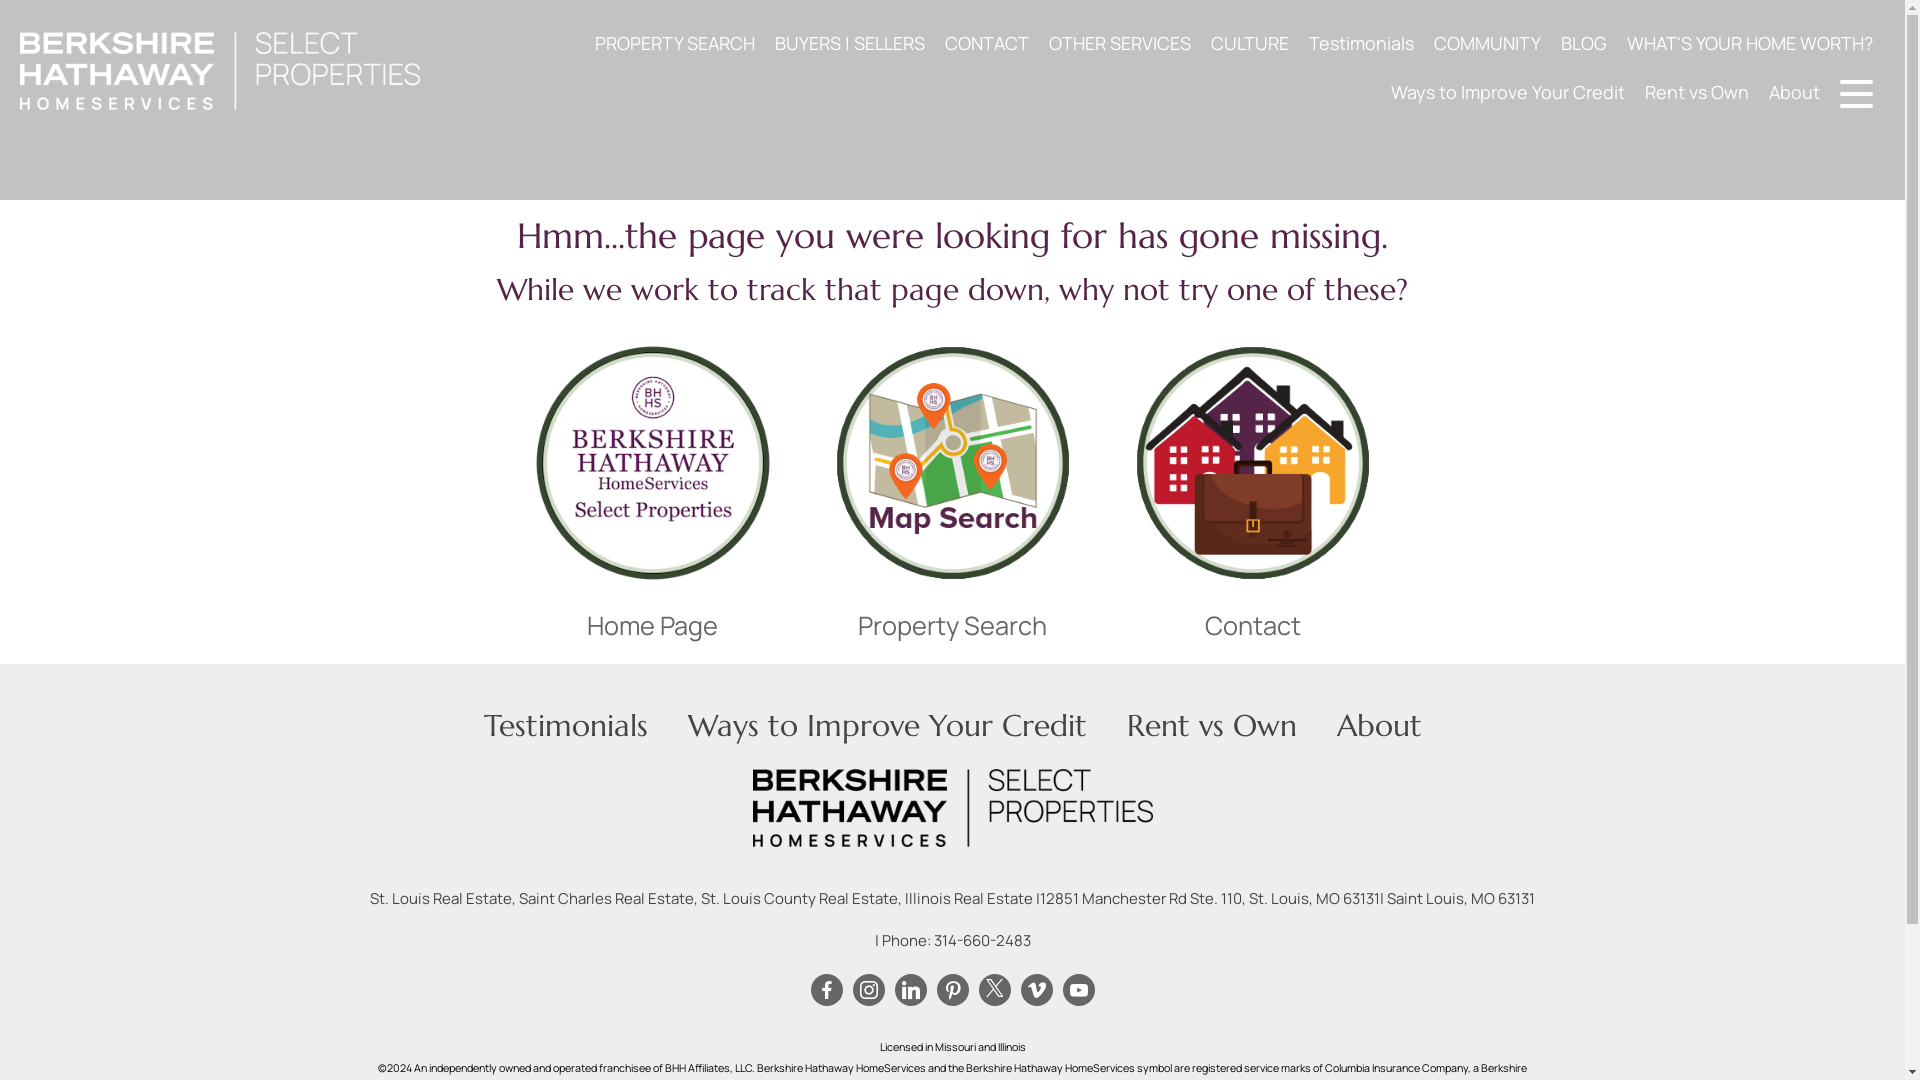 This screenshot has width=1920, height=1080. What do you see at coordinates (826, 990) in the screenshot?
I see `Visit me on Facebook` at bounding box center [826, 990].